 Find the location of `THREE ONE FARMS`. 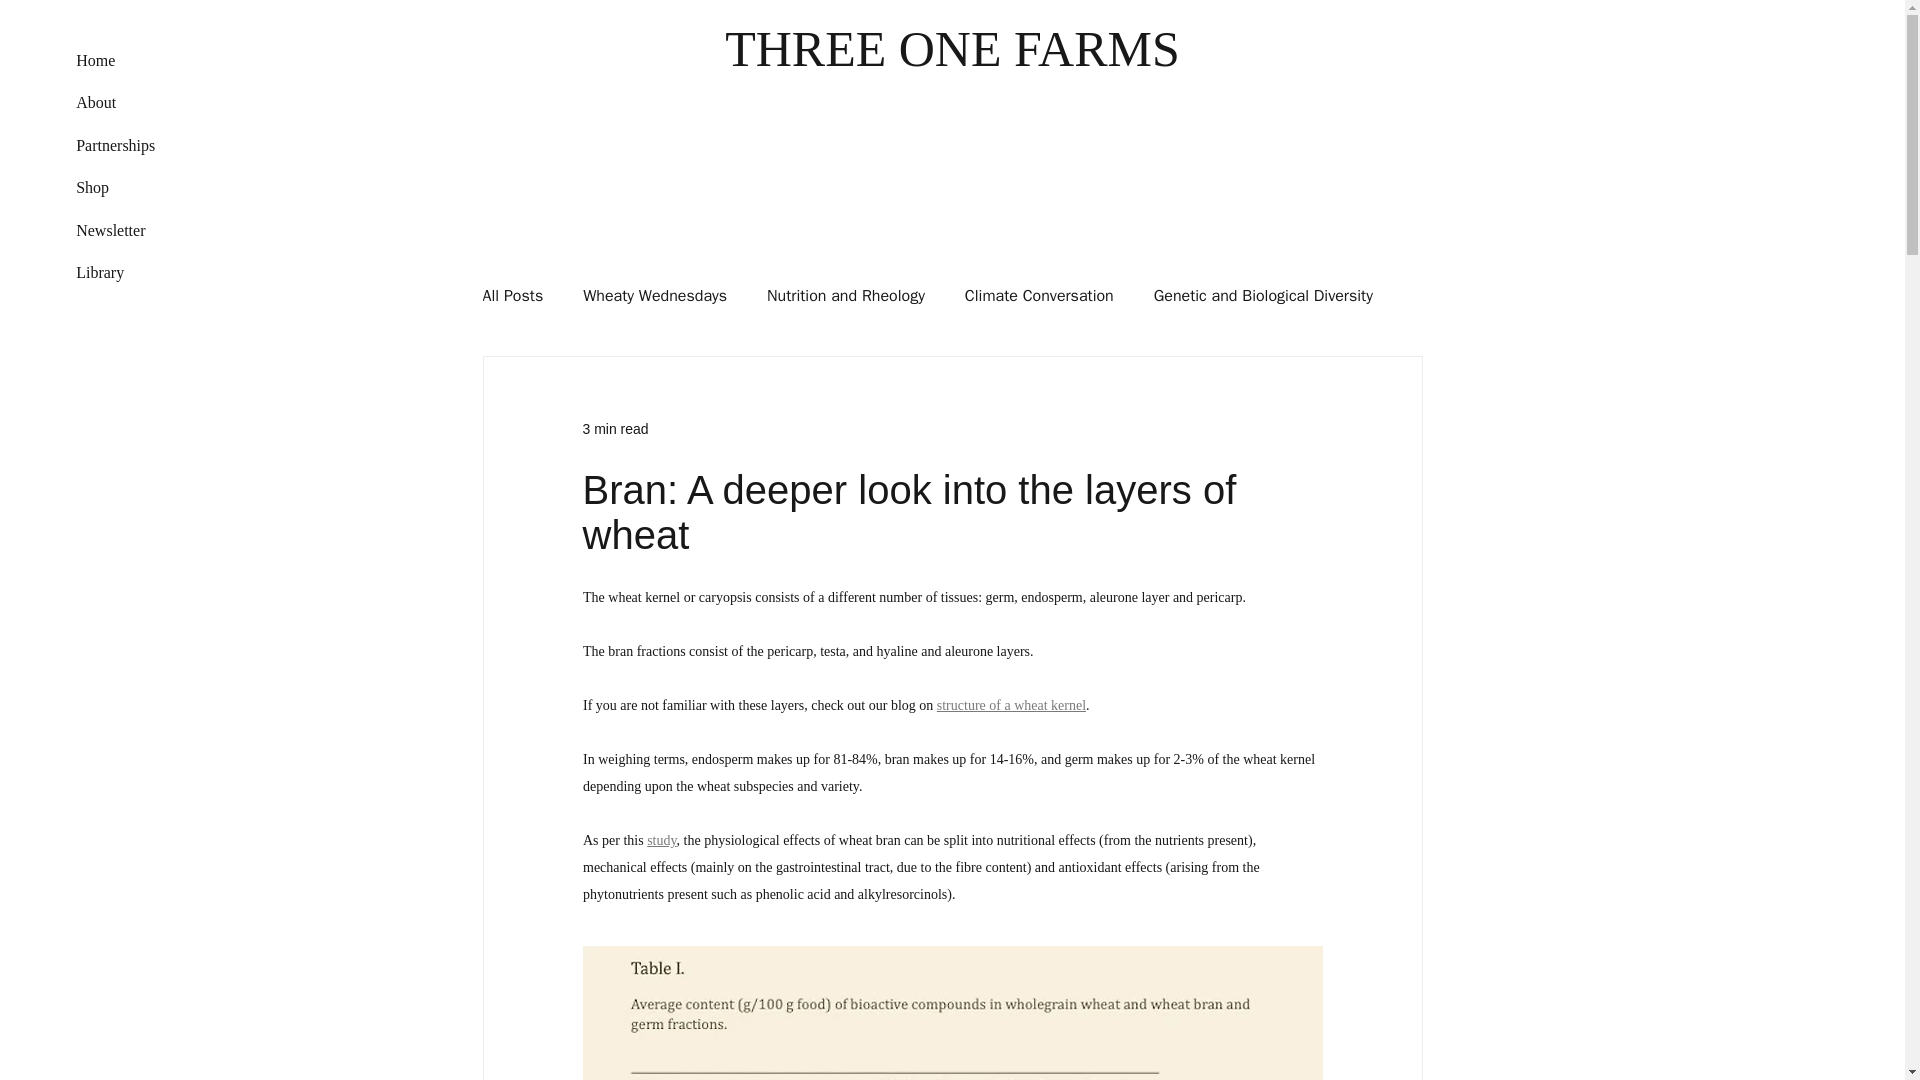

THREE ONE FARMS is located at coordinates (952, 48).